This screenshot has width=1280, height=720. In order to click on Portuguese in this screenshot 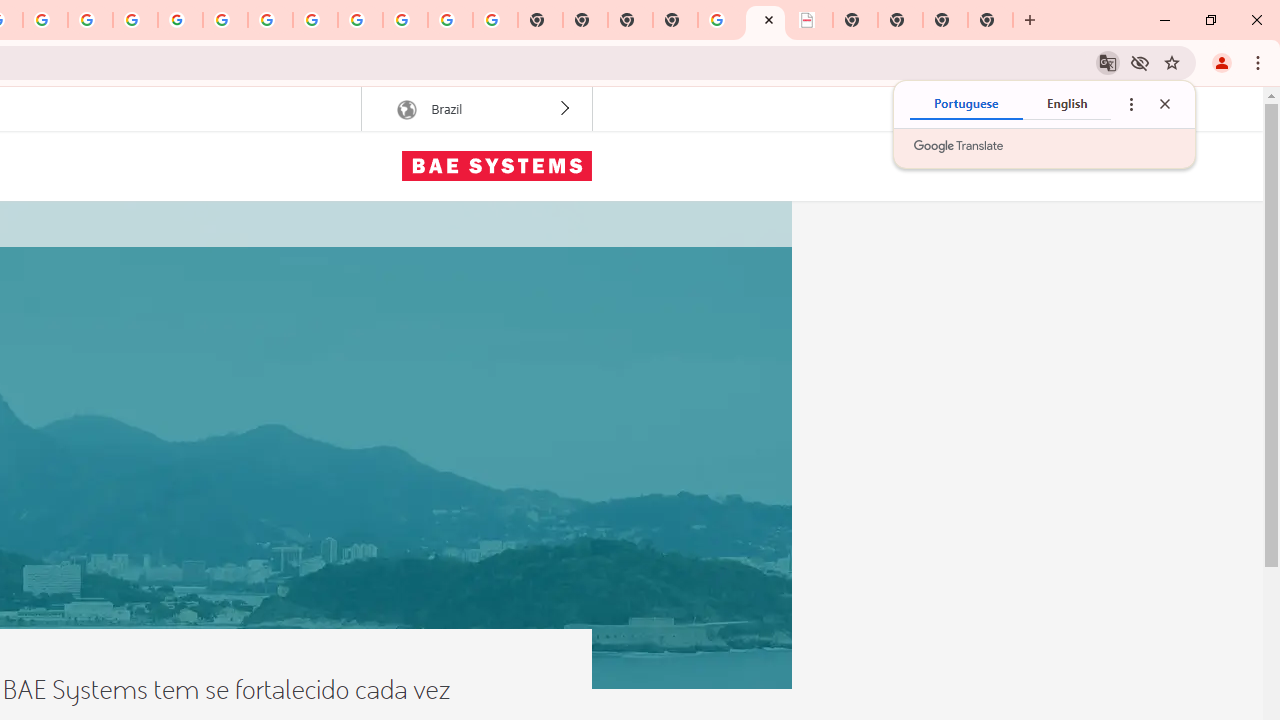, I will do `click(966, 104)`.